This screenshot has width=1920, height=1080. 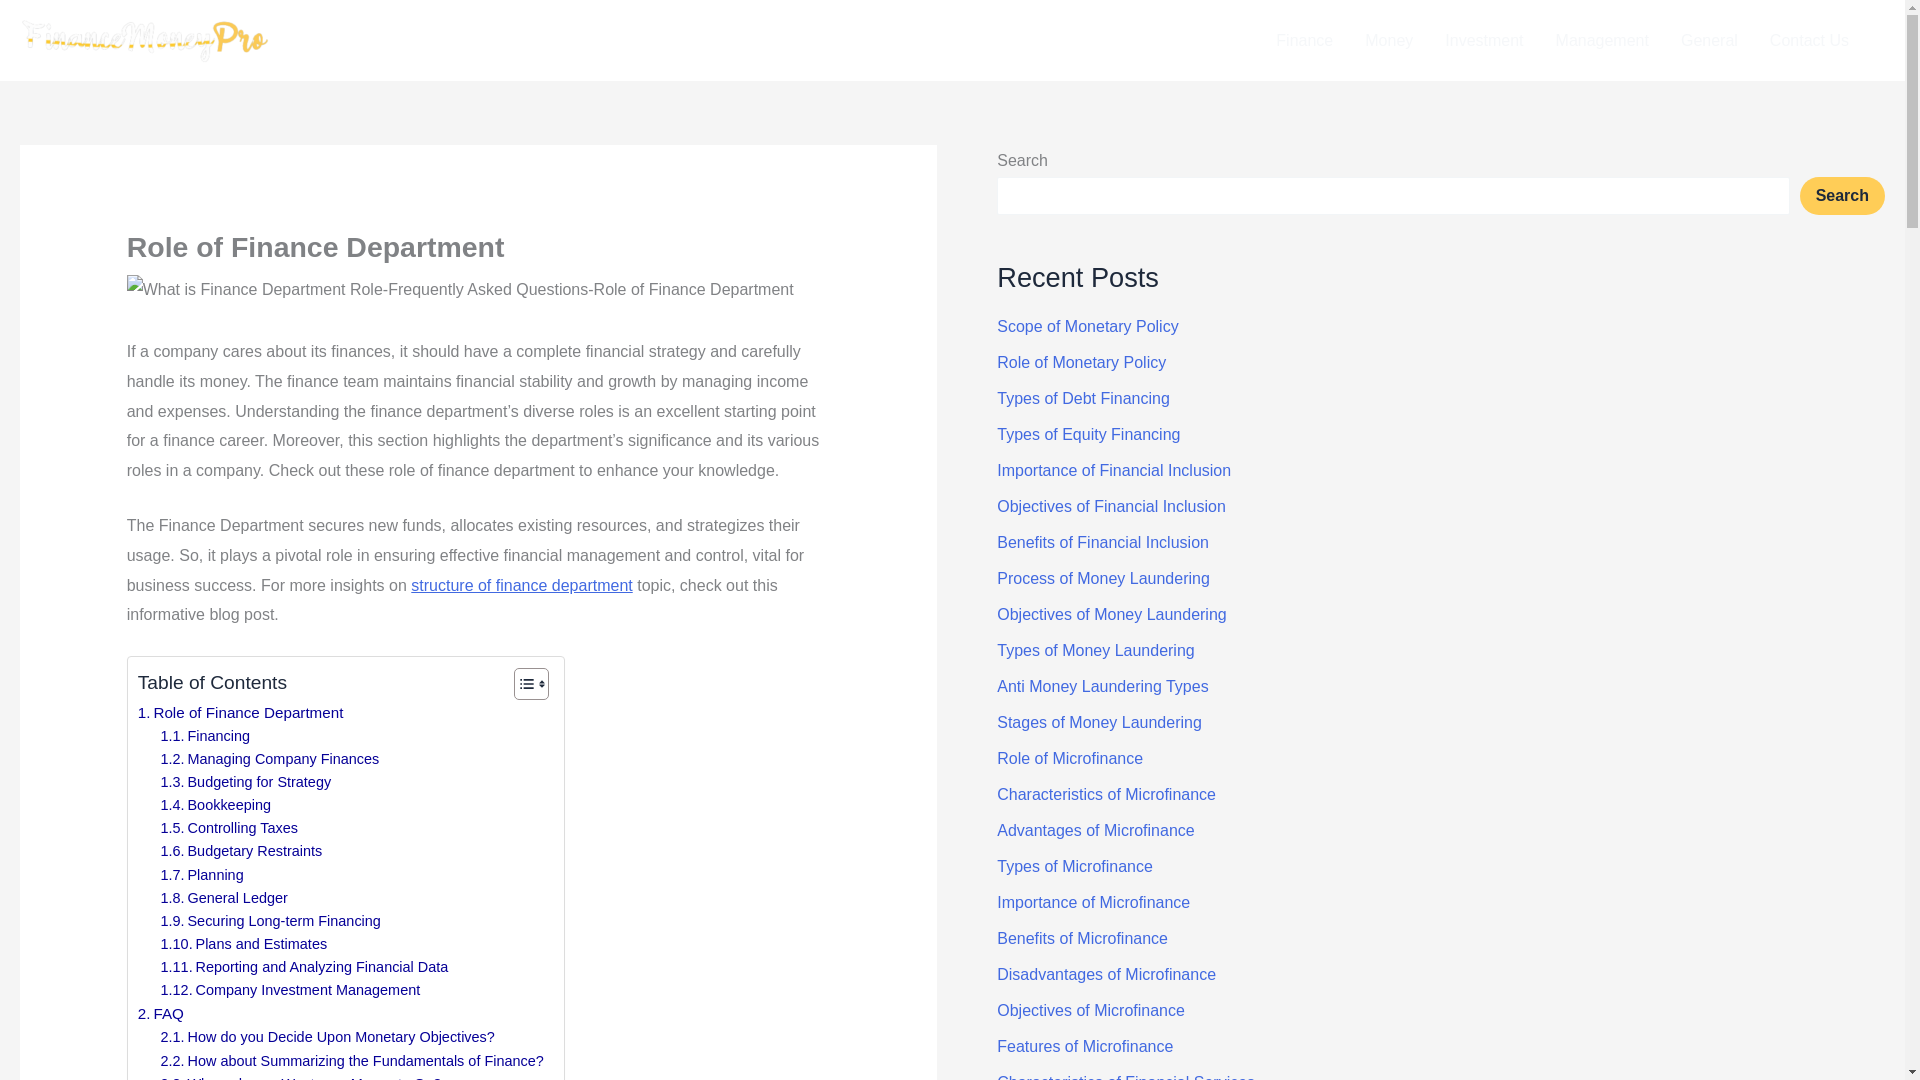 I want to click on Search, so click(x=1842, y=196).